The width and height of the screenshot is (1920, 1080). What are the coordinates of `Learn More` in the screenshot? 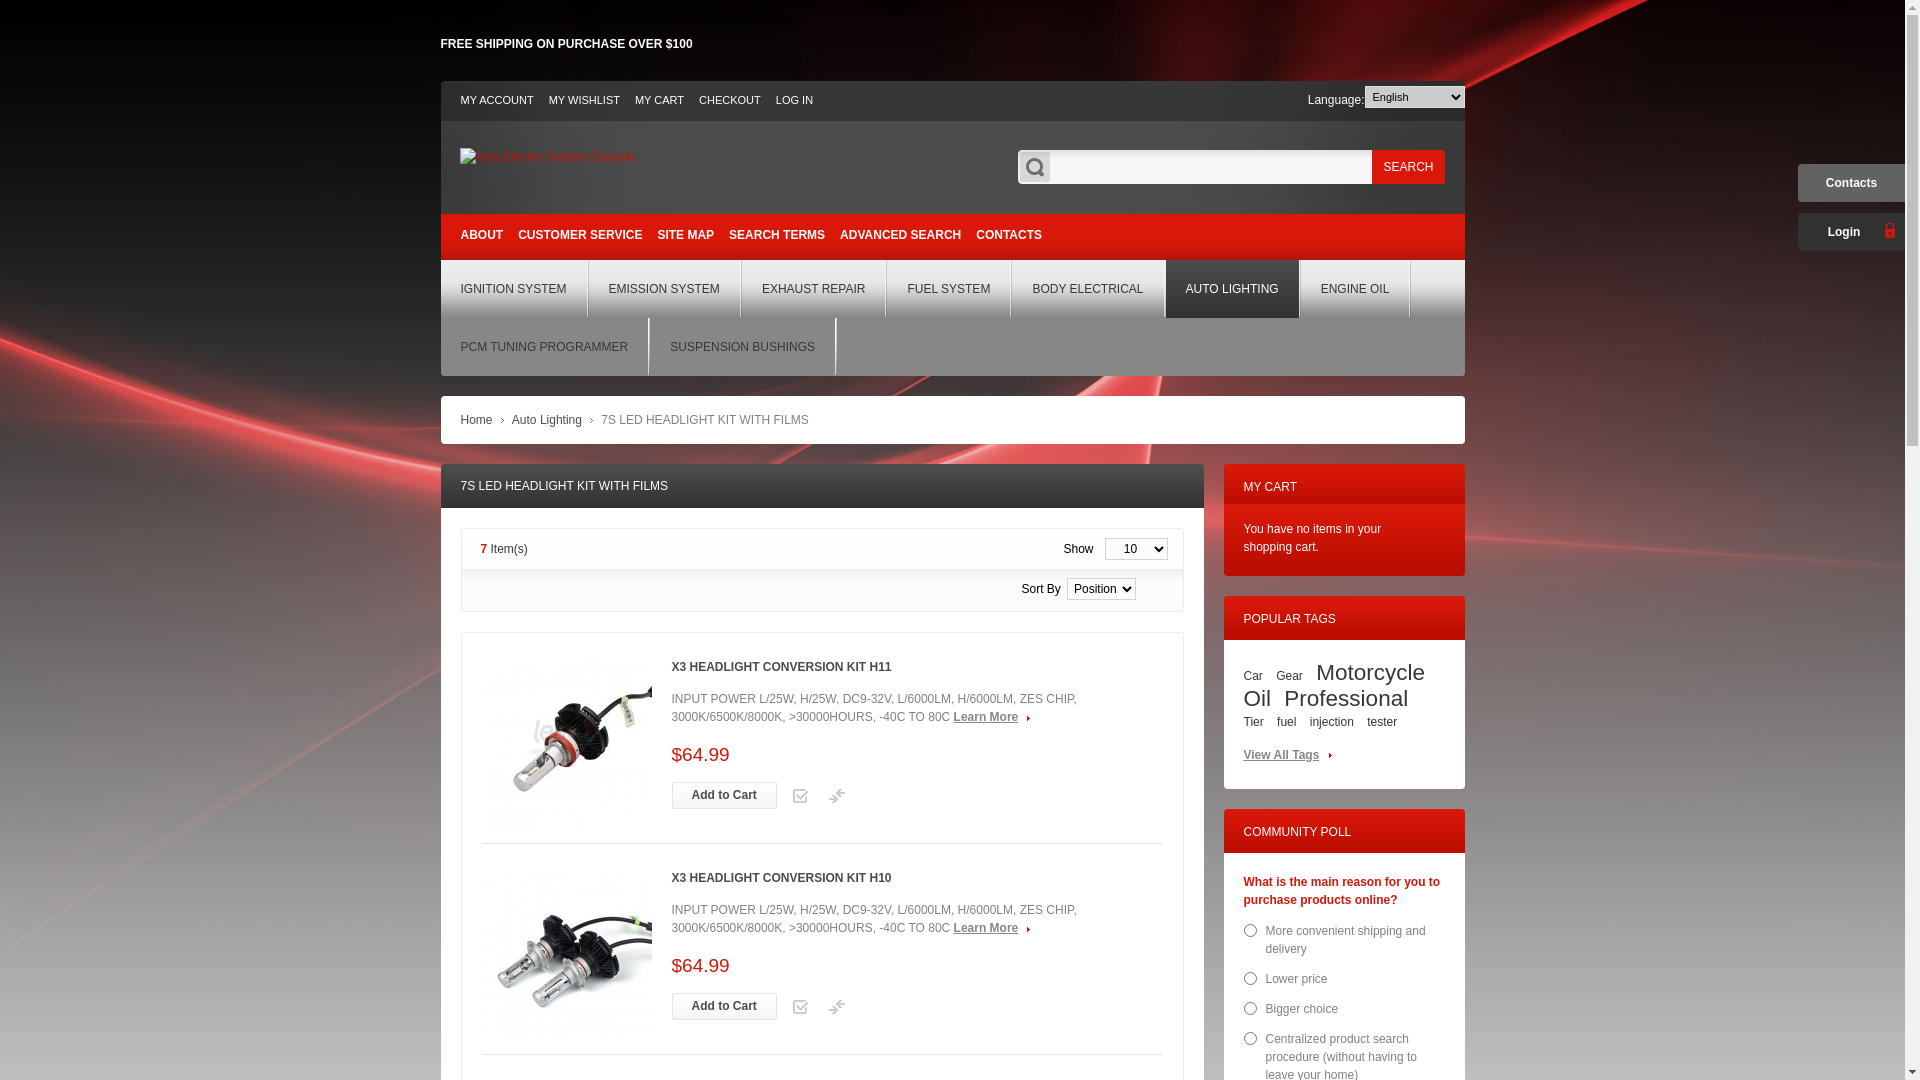 It's located at (992, 717).